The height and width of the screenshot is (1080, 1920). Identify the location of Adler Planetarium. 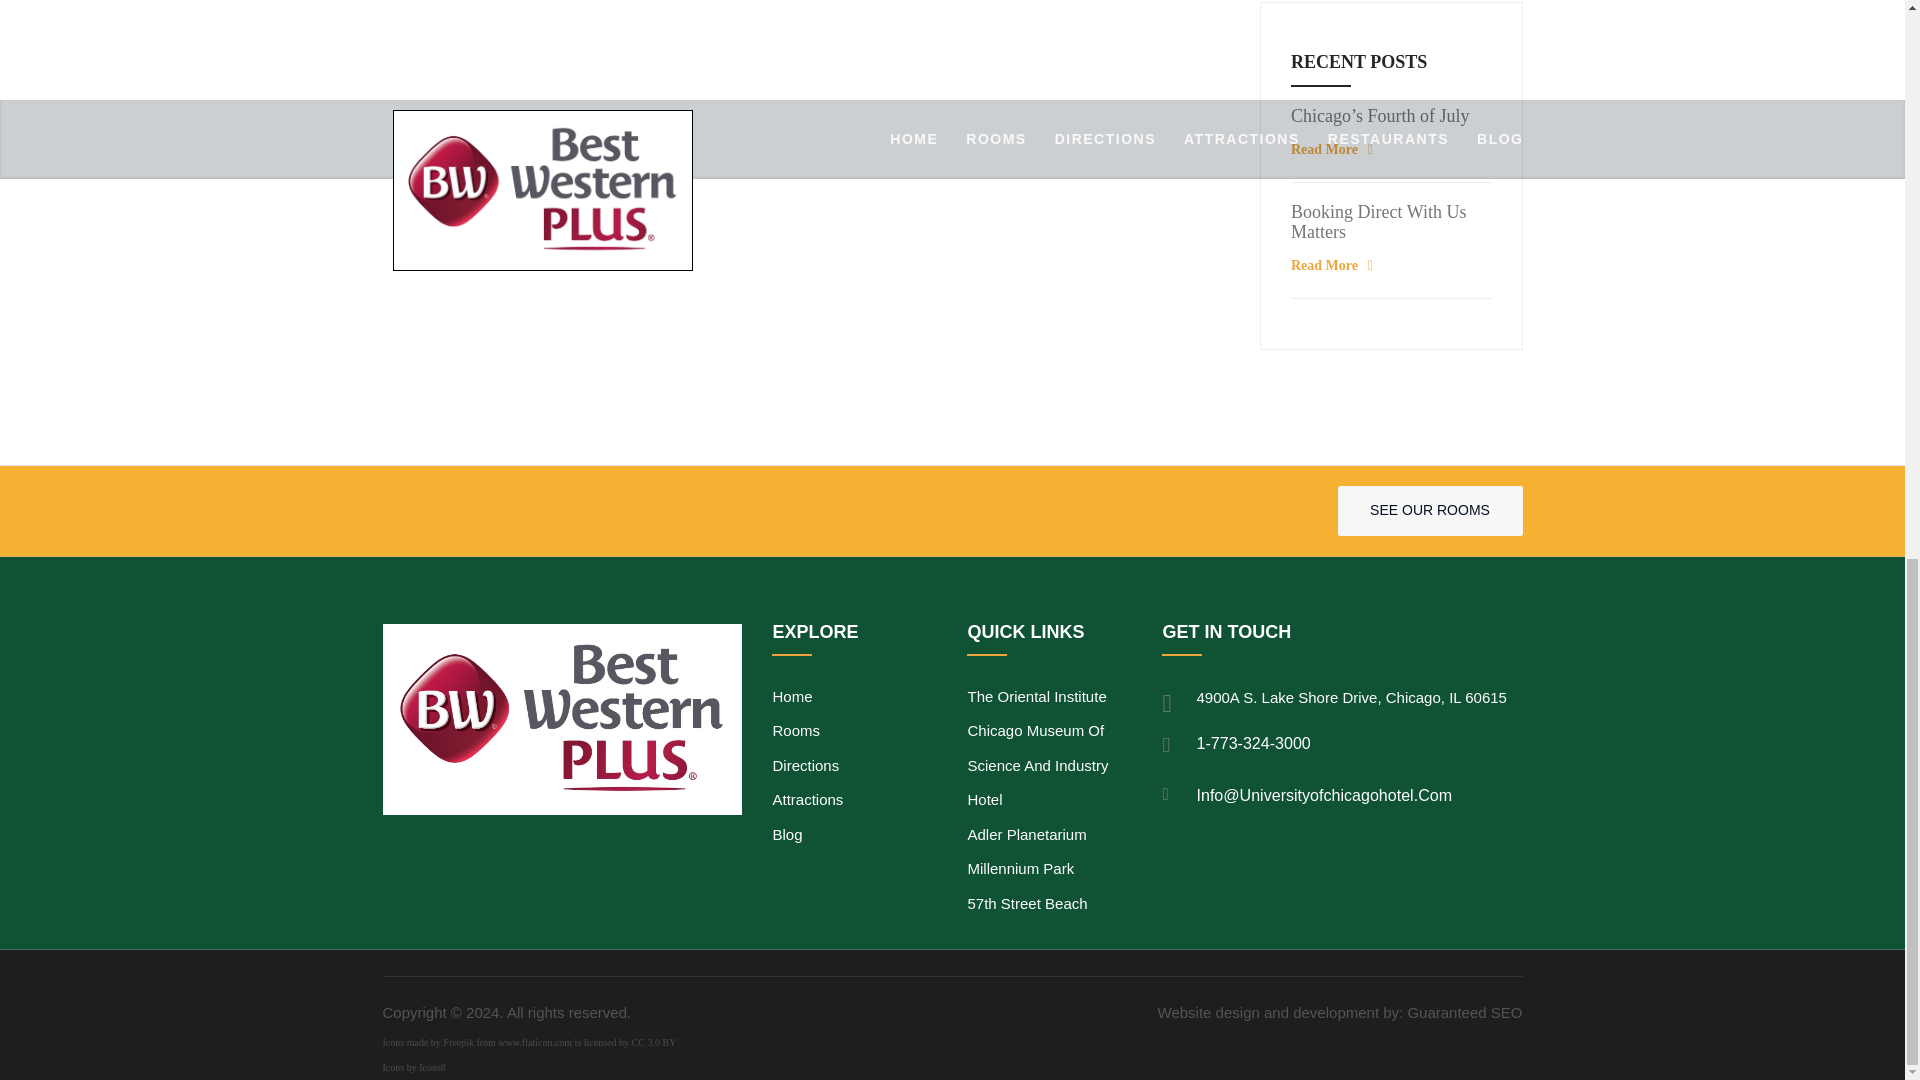
(1050, 835).